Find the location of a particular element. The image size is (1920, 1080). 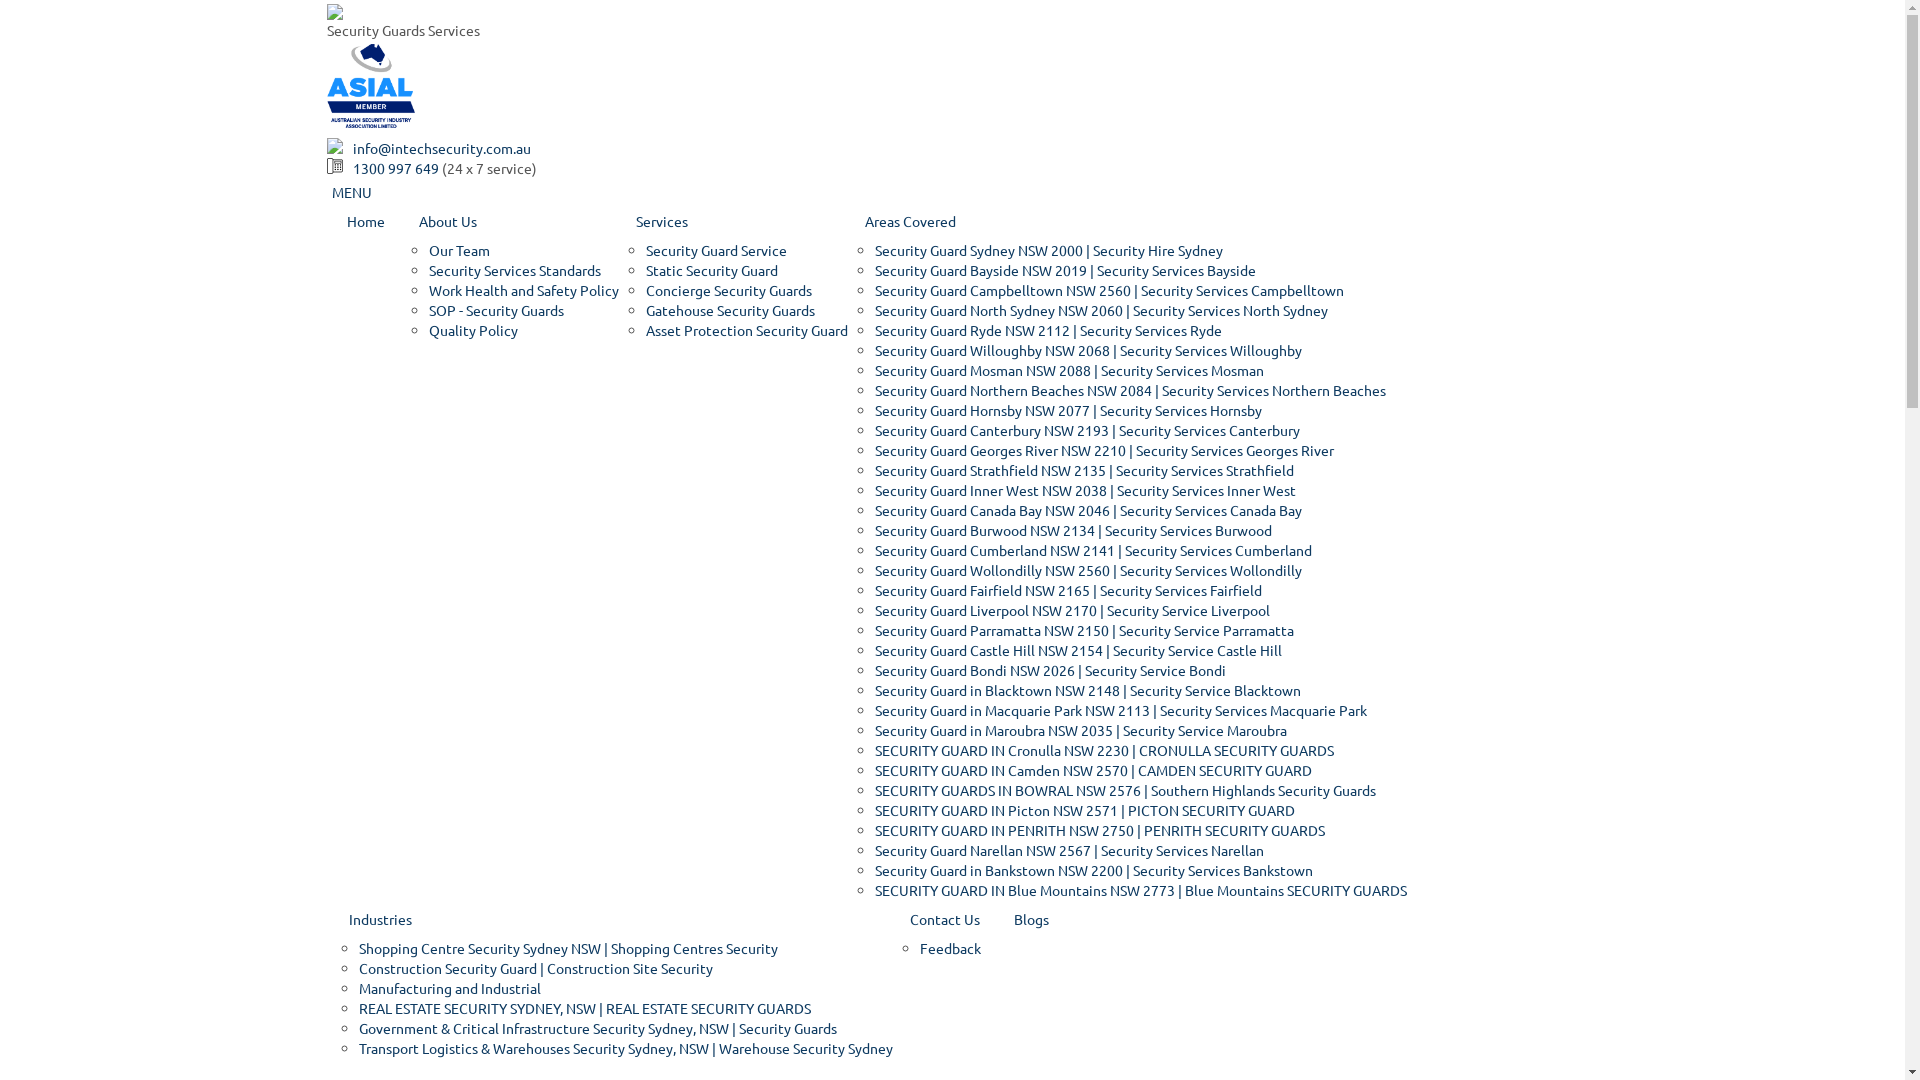

Home is located at coordinates (366, 221).